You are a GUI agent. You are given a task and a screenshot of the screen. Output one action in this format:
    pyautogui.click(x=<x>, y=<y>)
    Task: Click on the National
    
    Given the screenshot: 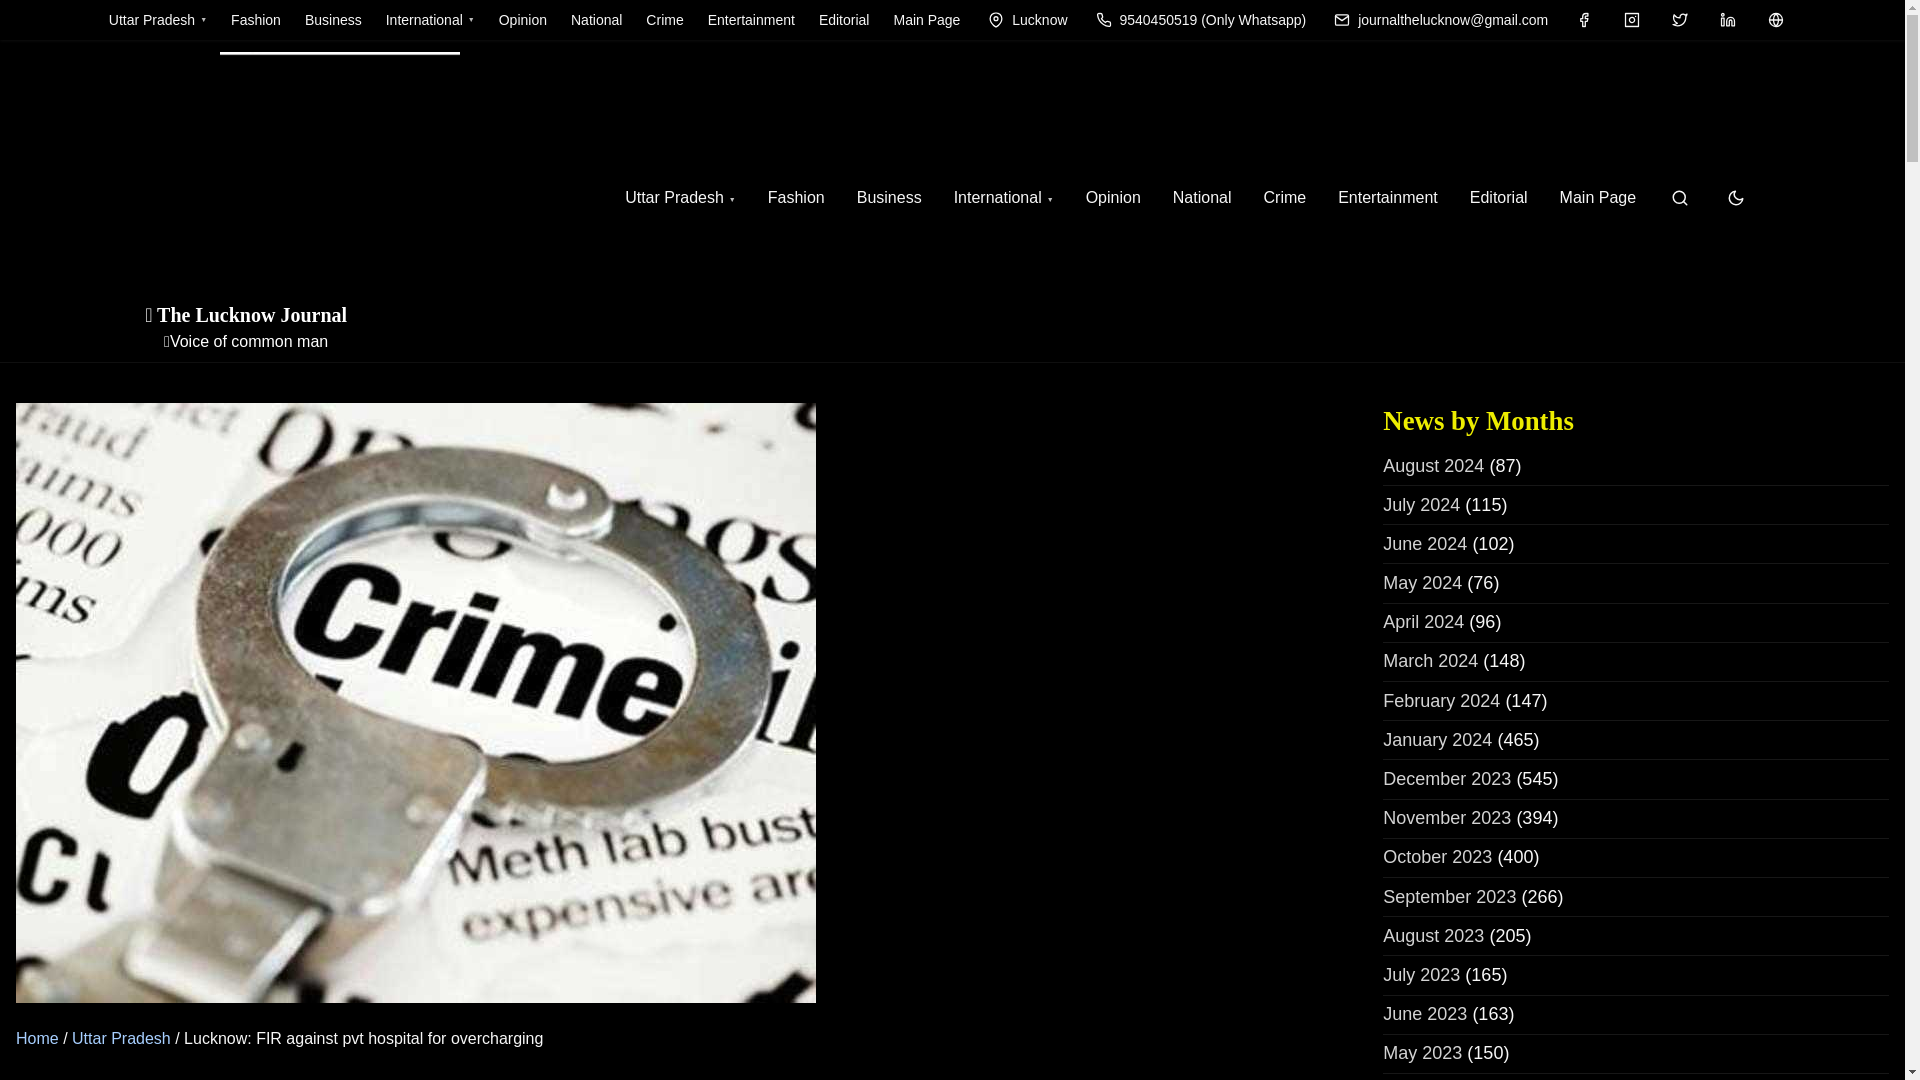 What is the action you would take?
    pyautogui.click(x=596, y=20)
    